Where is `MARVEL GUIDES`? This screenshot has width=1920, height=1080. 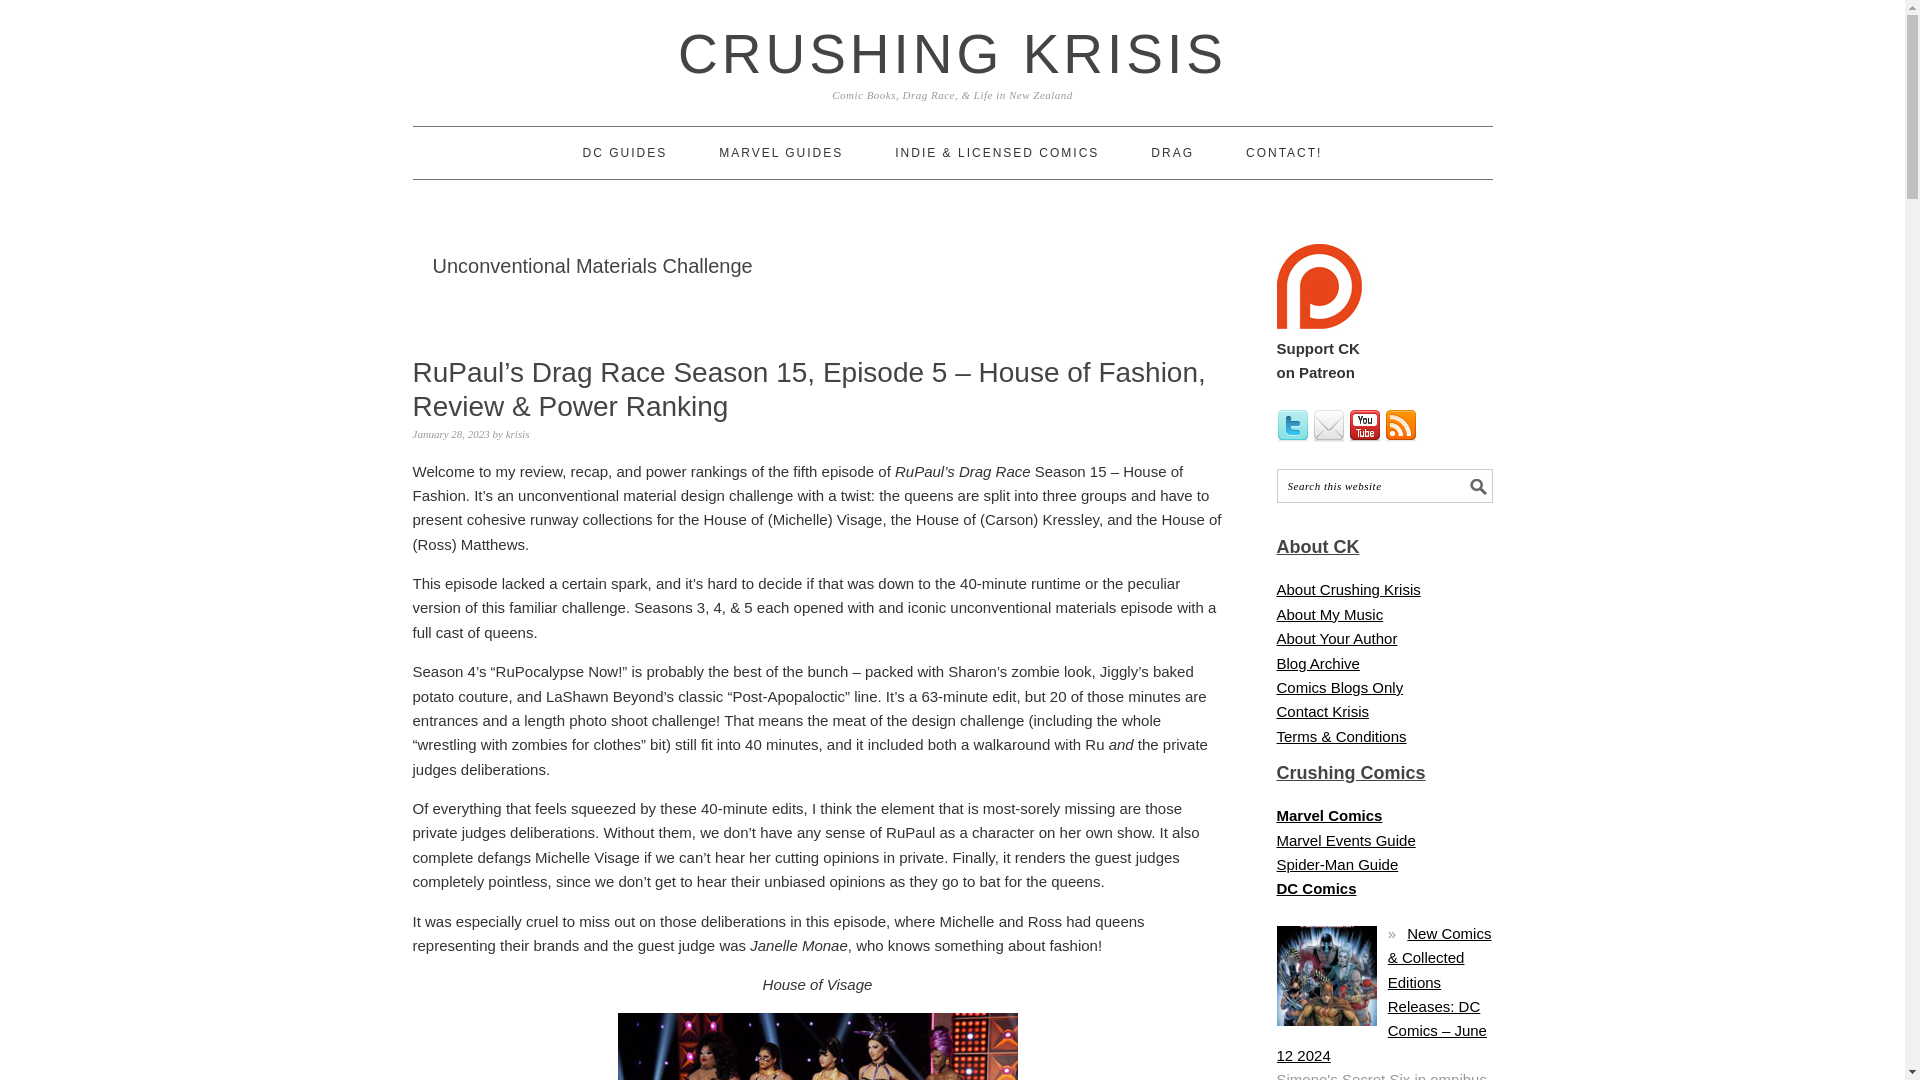 MARVEL GUIDES is located at coordinates (780, 153).